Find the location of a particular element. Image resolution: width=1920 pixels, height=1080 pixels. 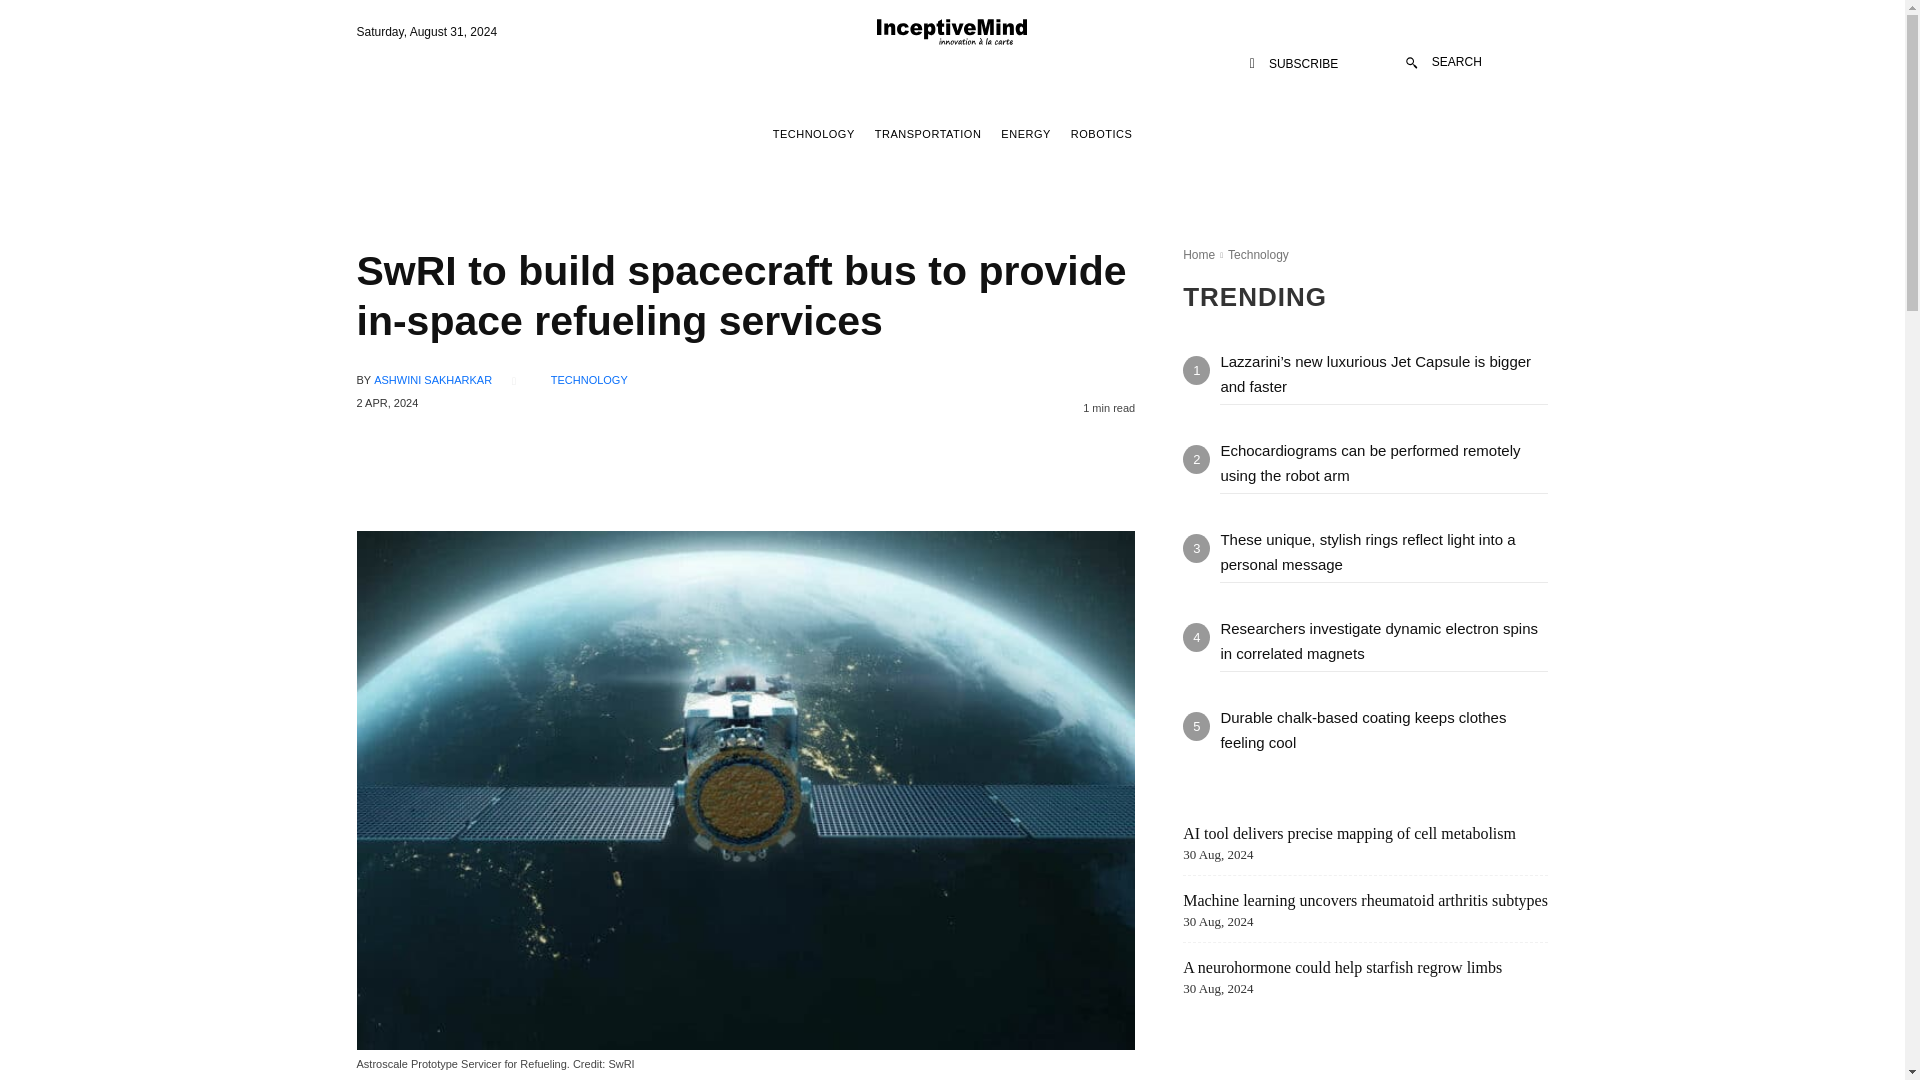

SUBSCRIBE is located at coordinates (1294, 64).